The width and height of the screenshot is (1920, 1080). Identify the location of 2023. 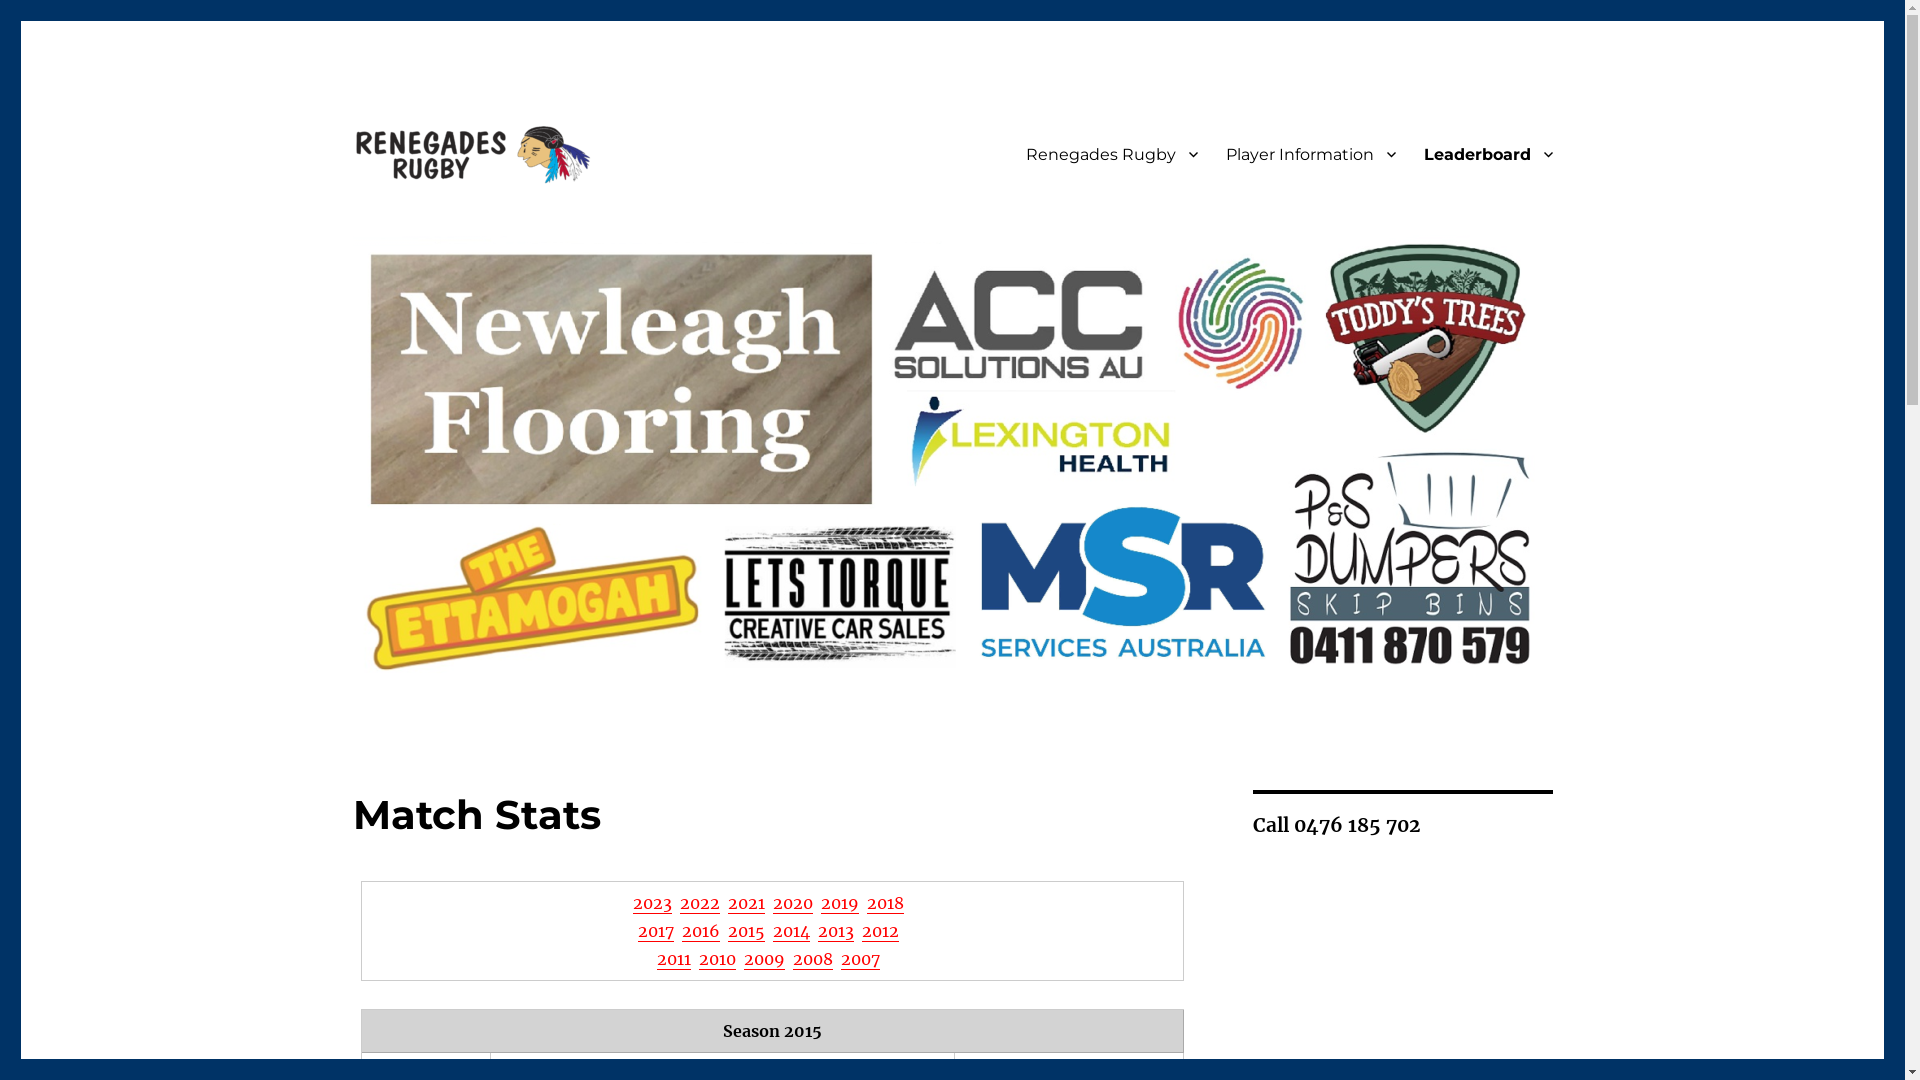
(652, 903).